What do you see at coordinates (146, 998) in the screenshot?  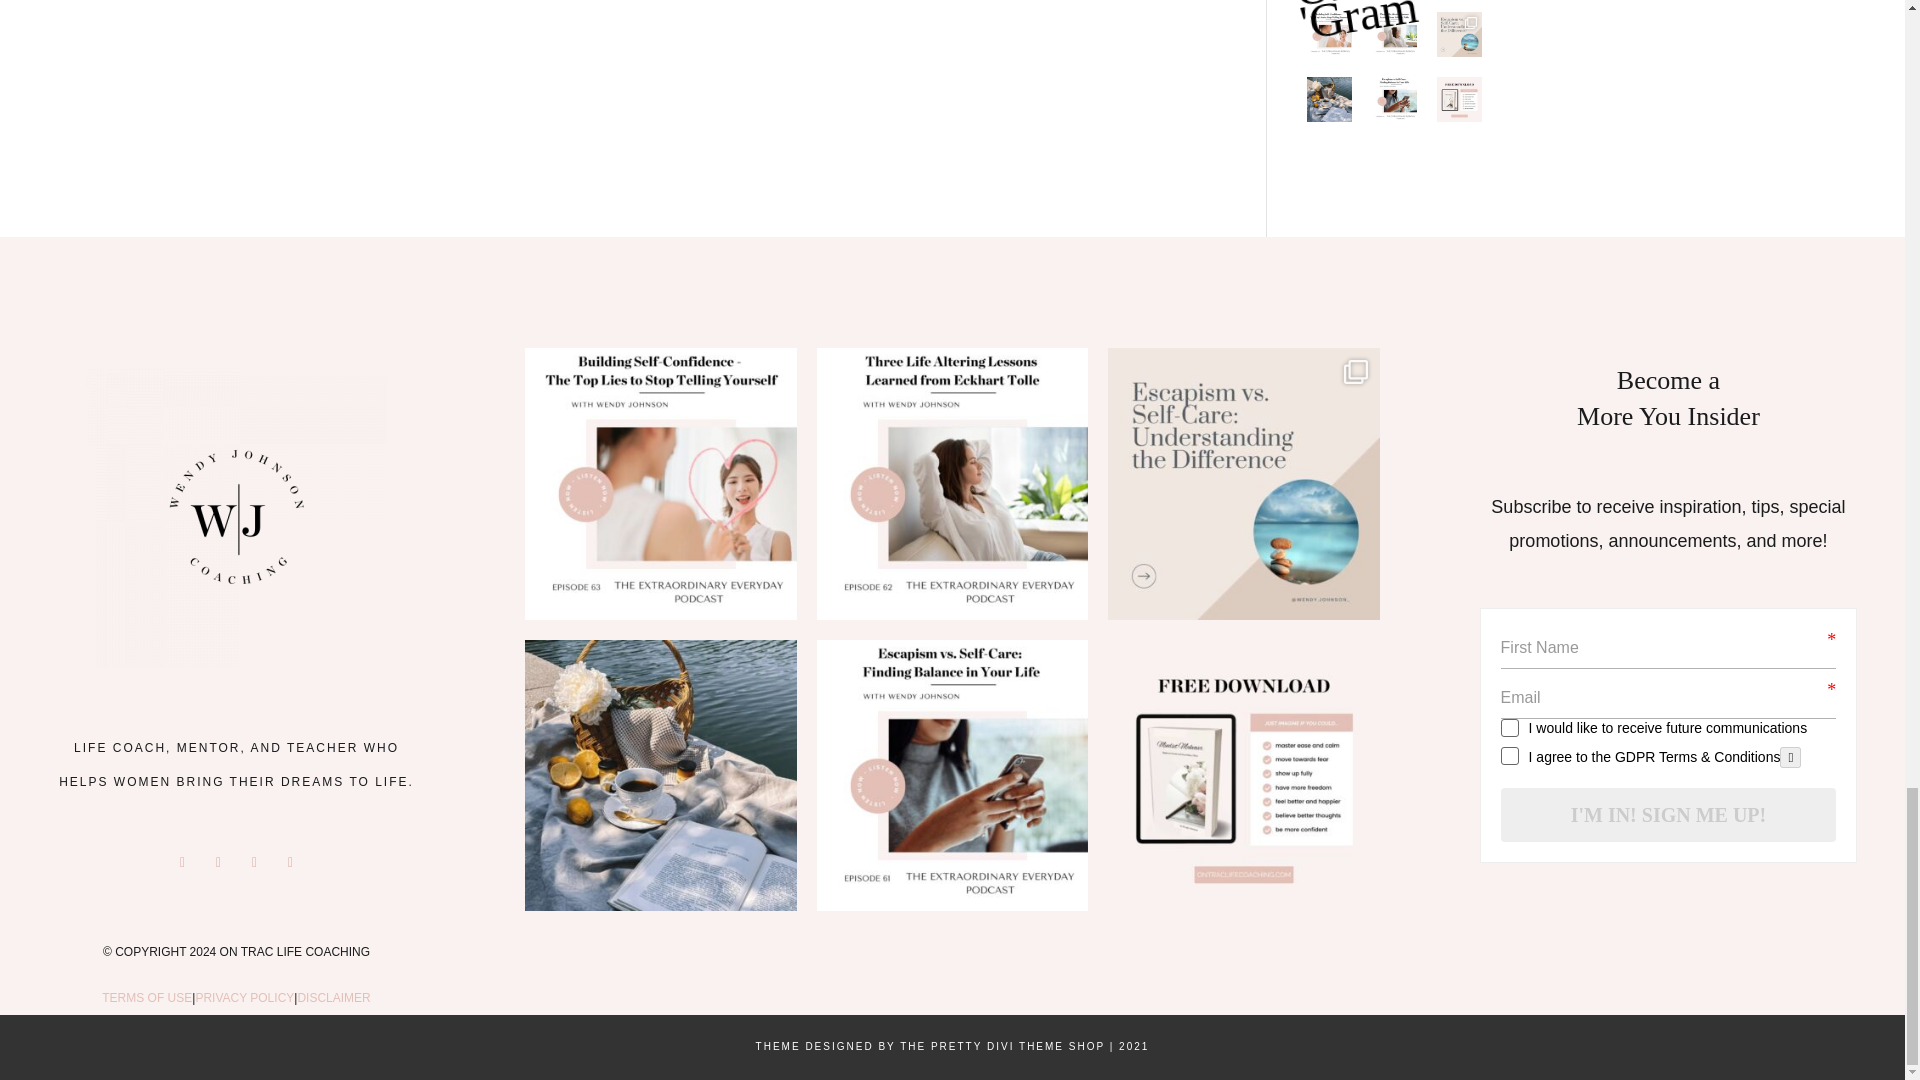 I see `TERMS OF USE` at bounding box center [146, 998].